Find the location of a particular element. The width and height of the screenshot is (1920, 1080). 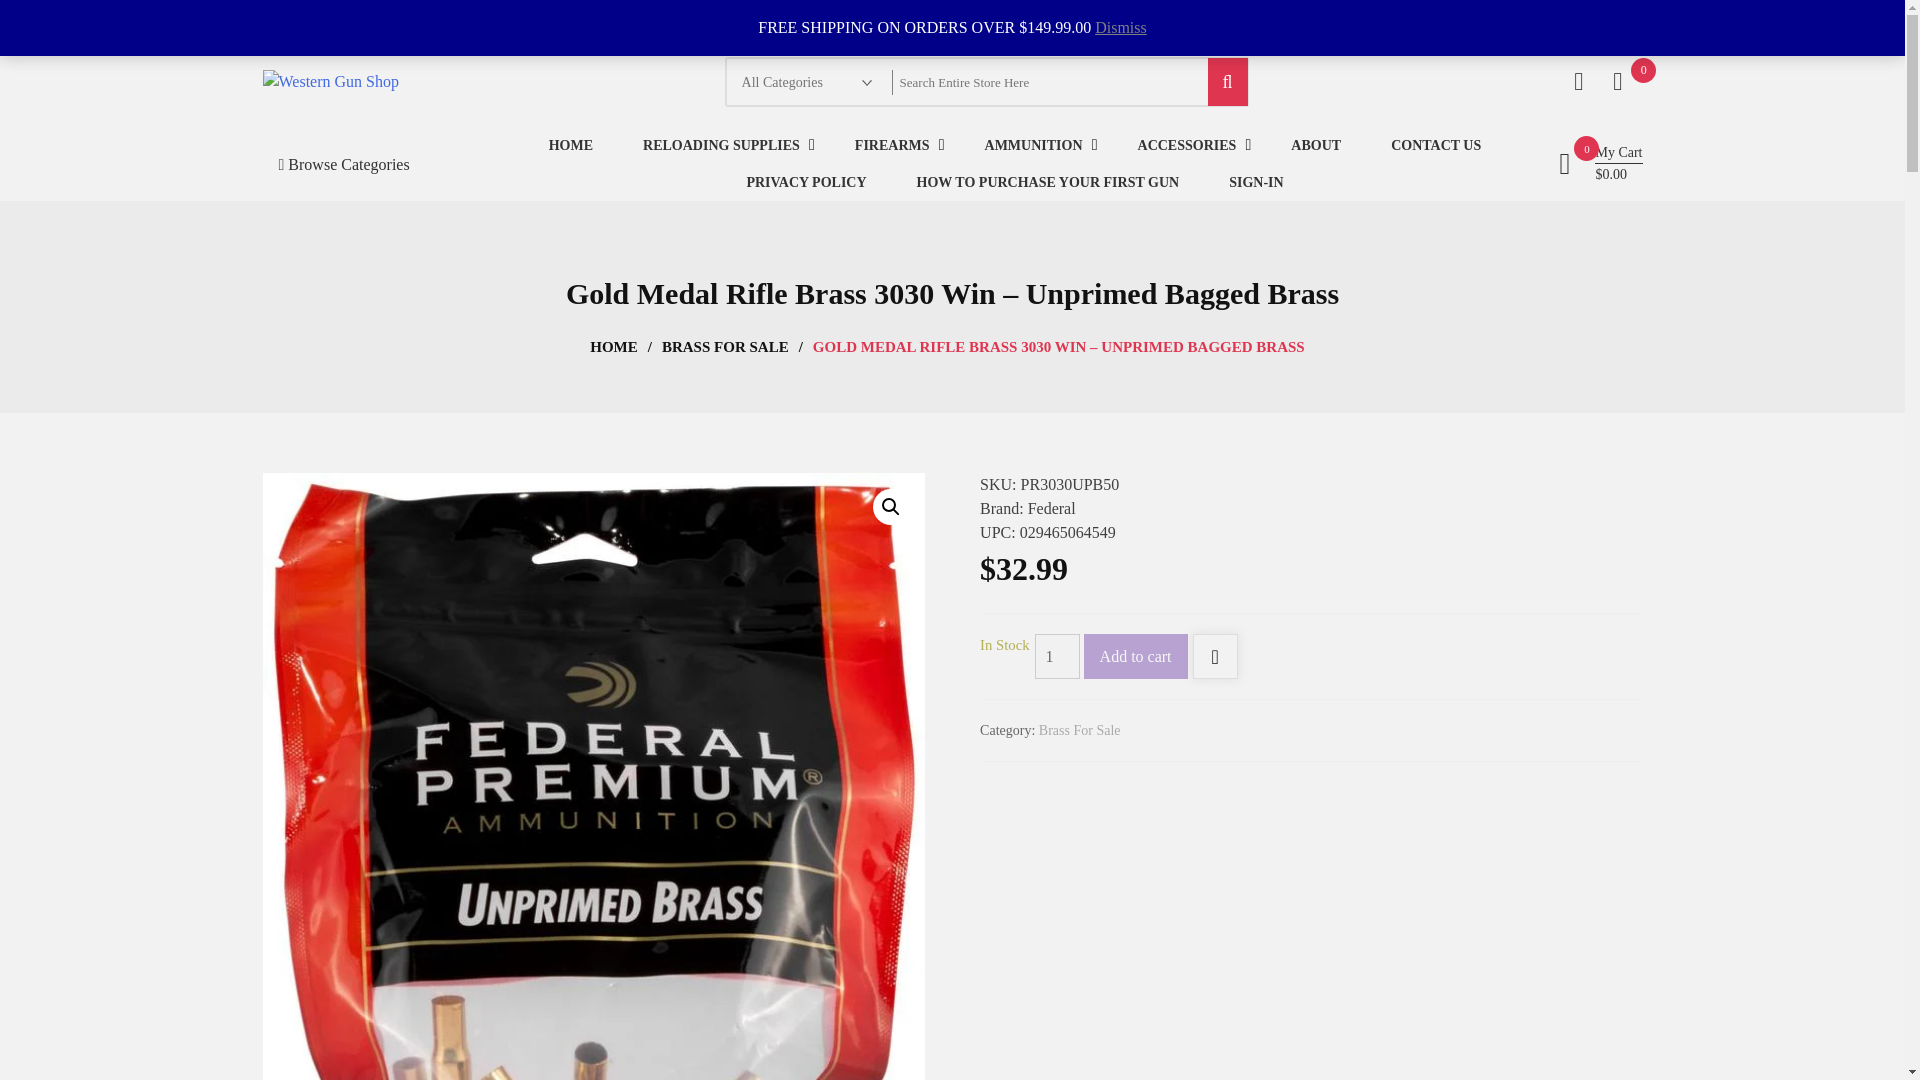

1 is located at coordinates (1056, 656).